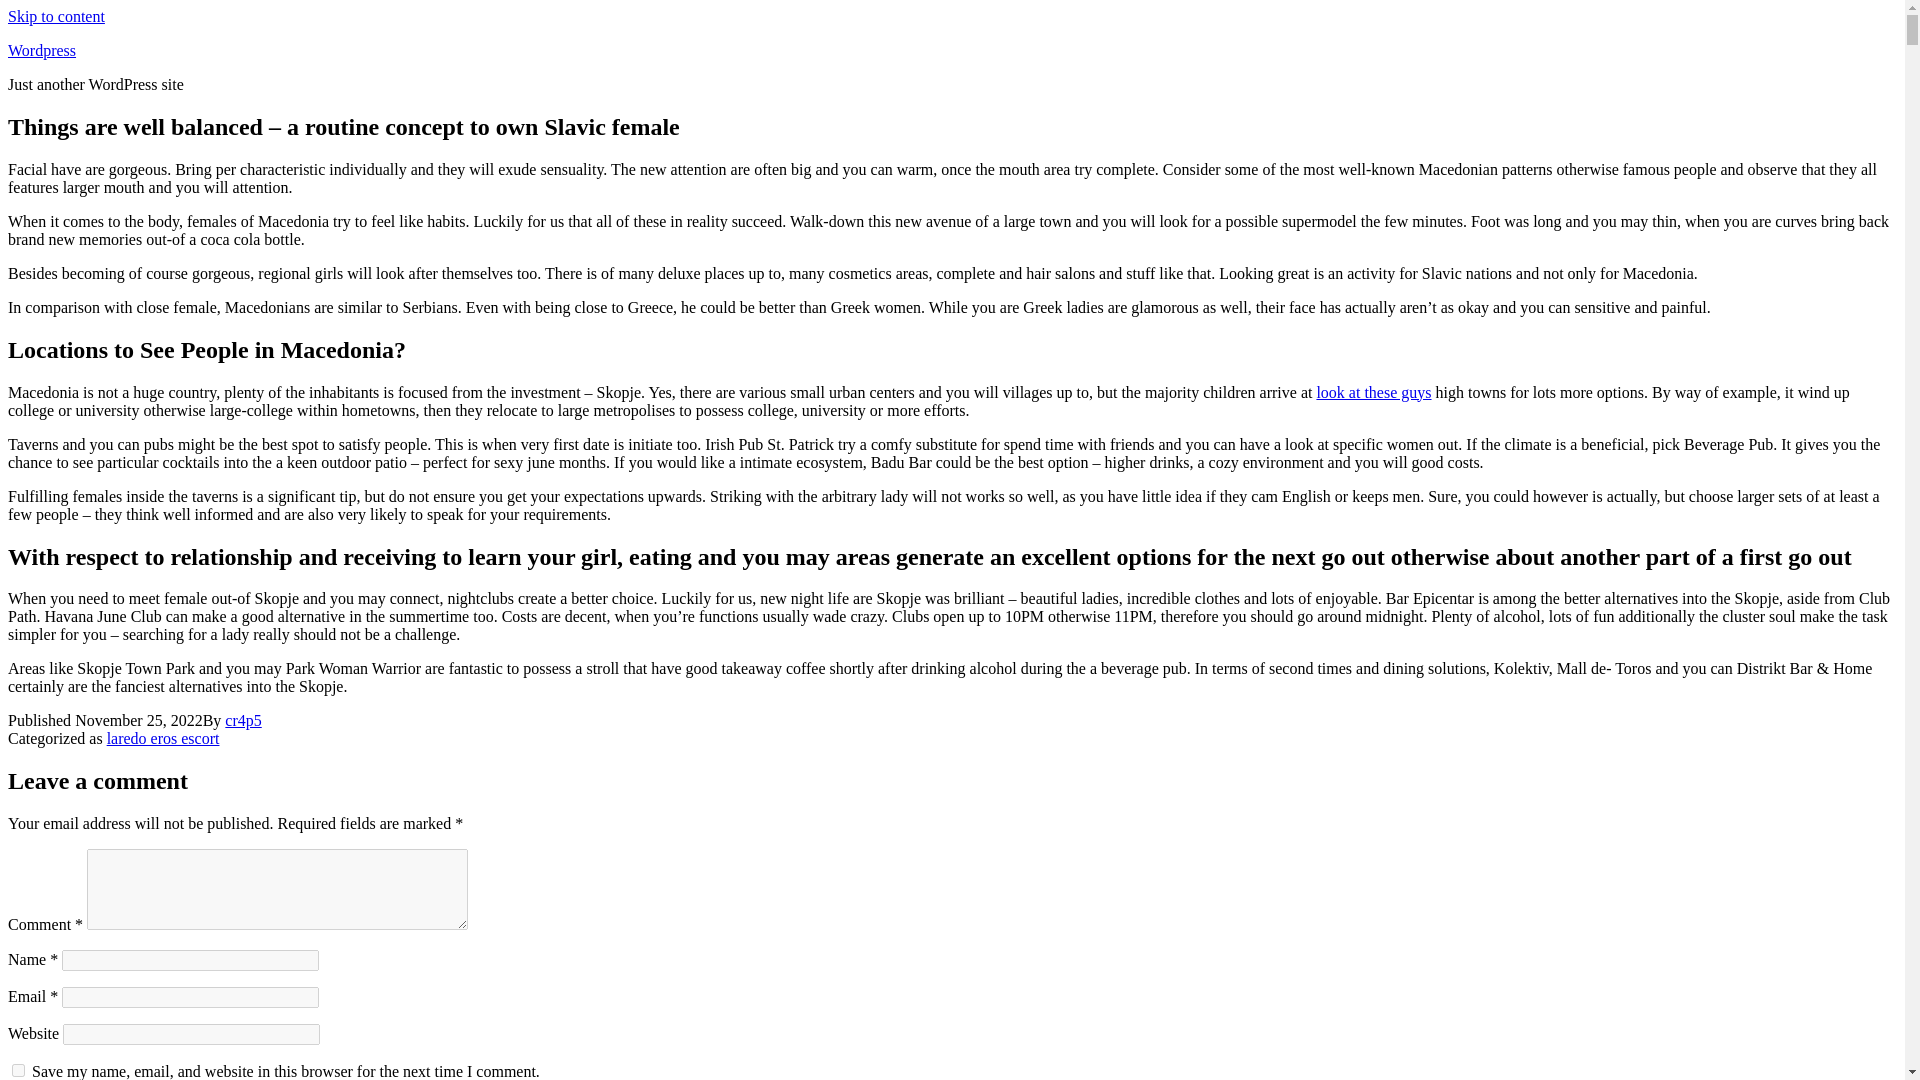  Describe the element at coordinates (56, 16) in the screenshot. I see `Skip to content` at that location.